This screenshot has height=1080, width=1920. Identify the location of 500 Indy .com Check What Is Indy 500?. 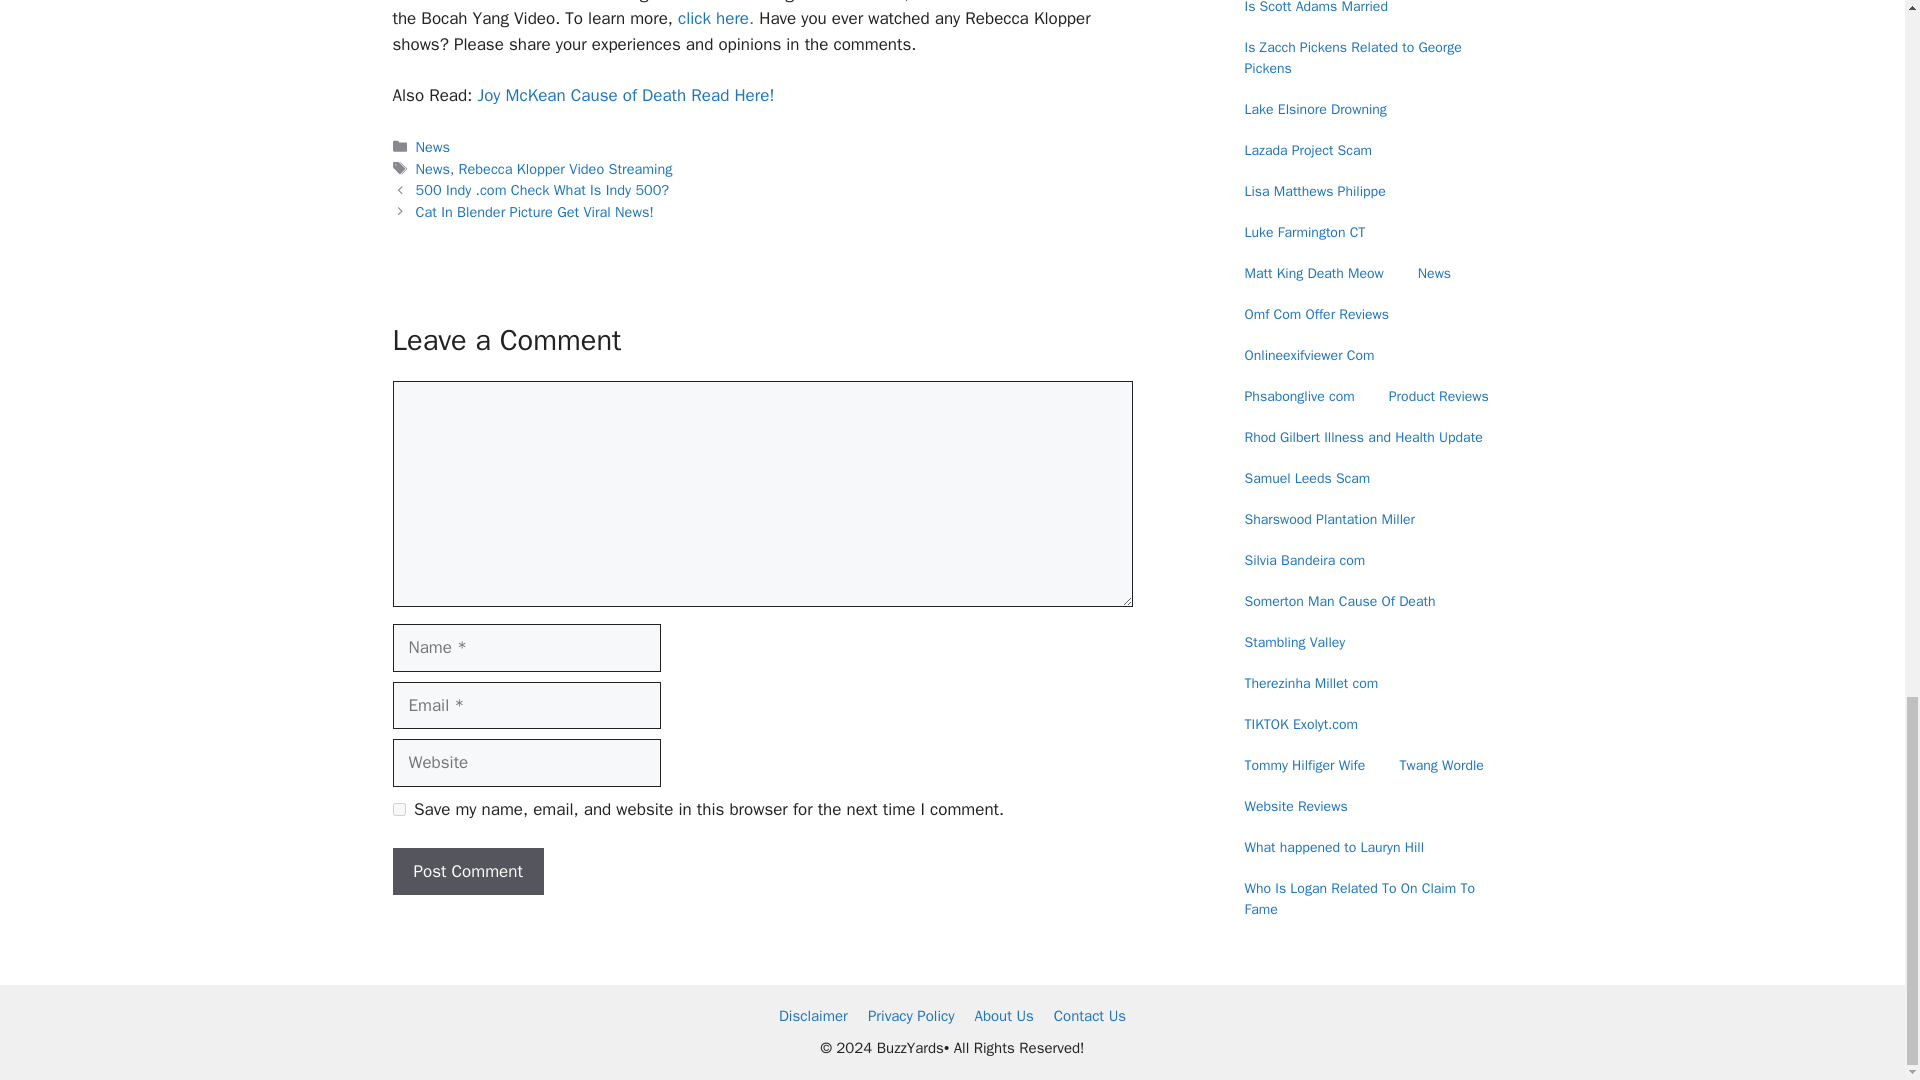
(543, 190).